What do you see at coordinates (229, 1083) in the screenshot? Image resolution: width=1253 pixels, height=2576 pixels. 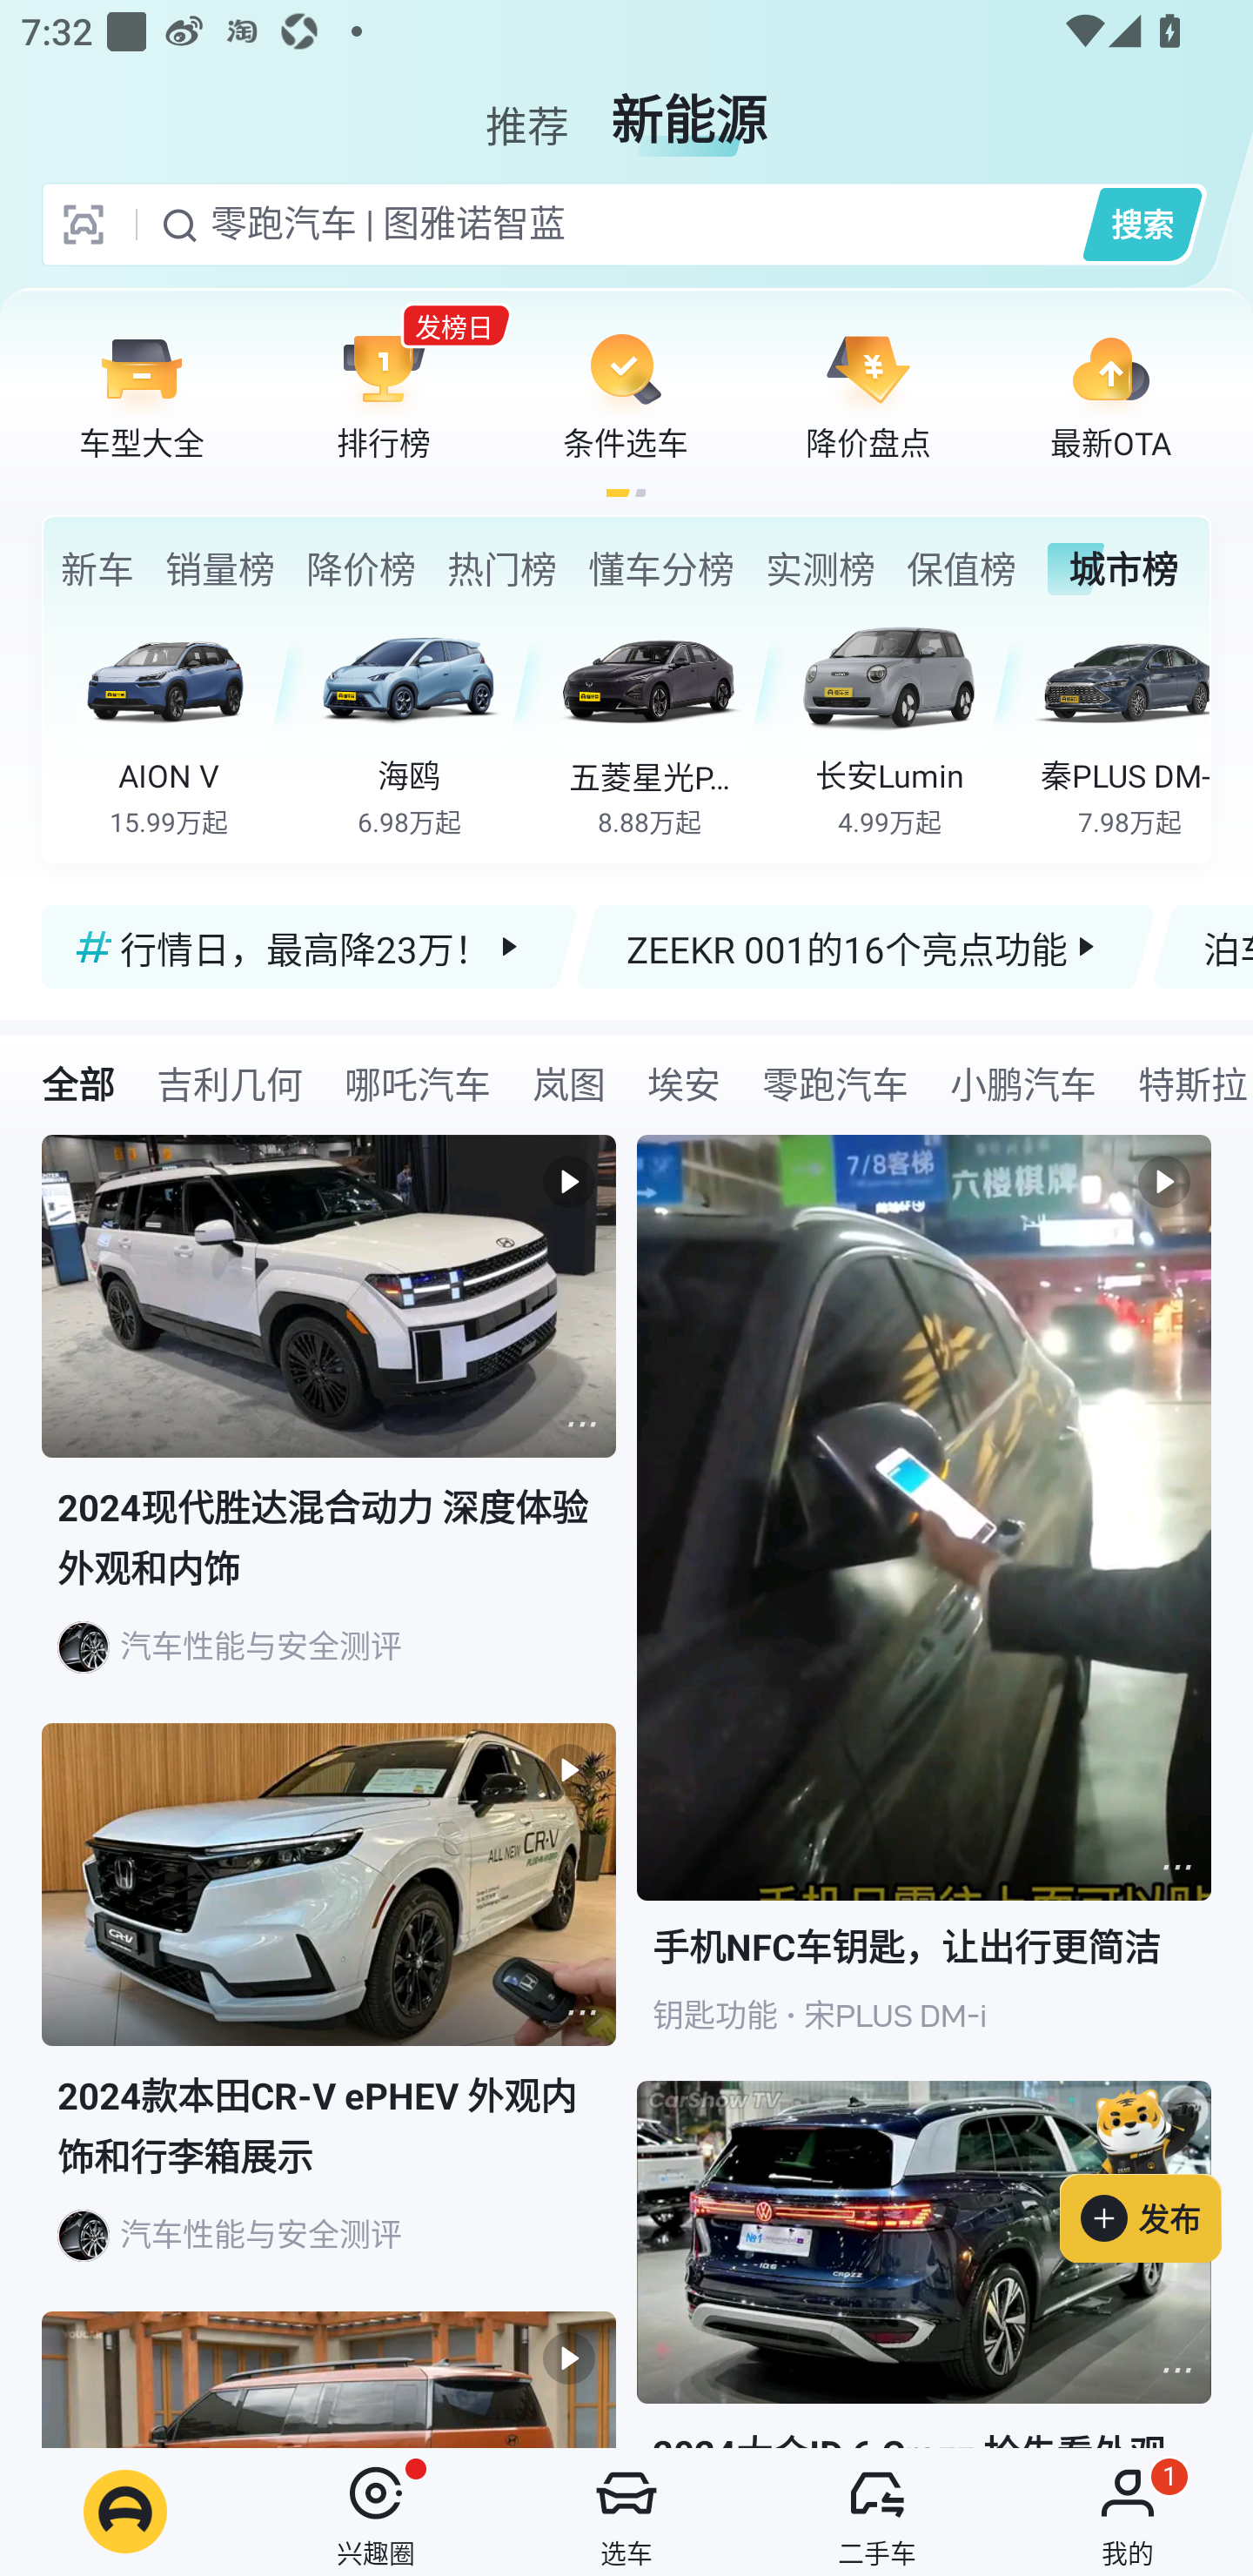 I see `吉利几何` at bounding box center [229, 1083].